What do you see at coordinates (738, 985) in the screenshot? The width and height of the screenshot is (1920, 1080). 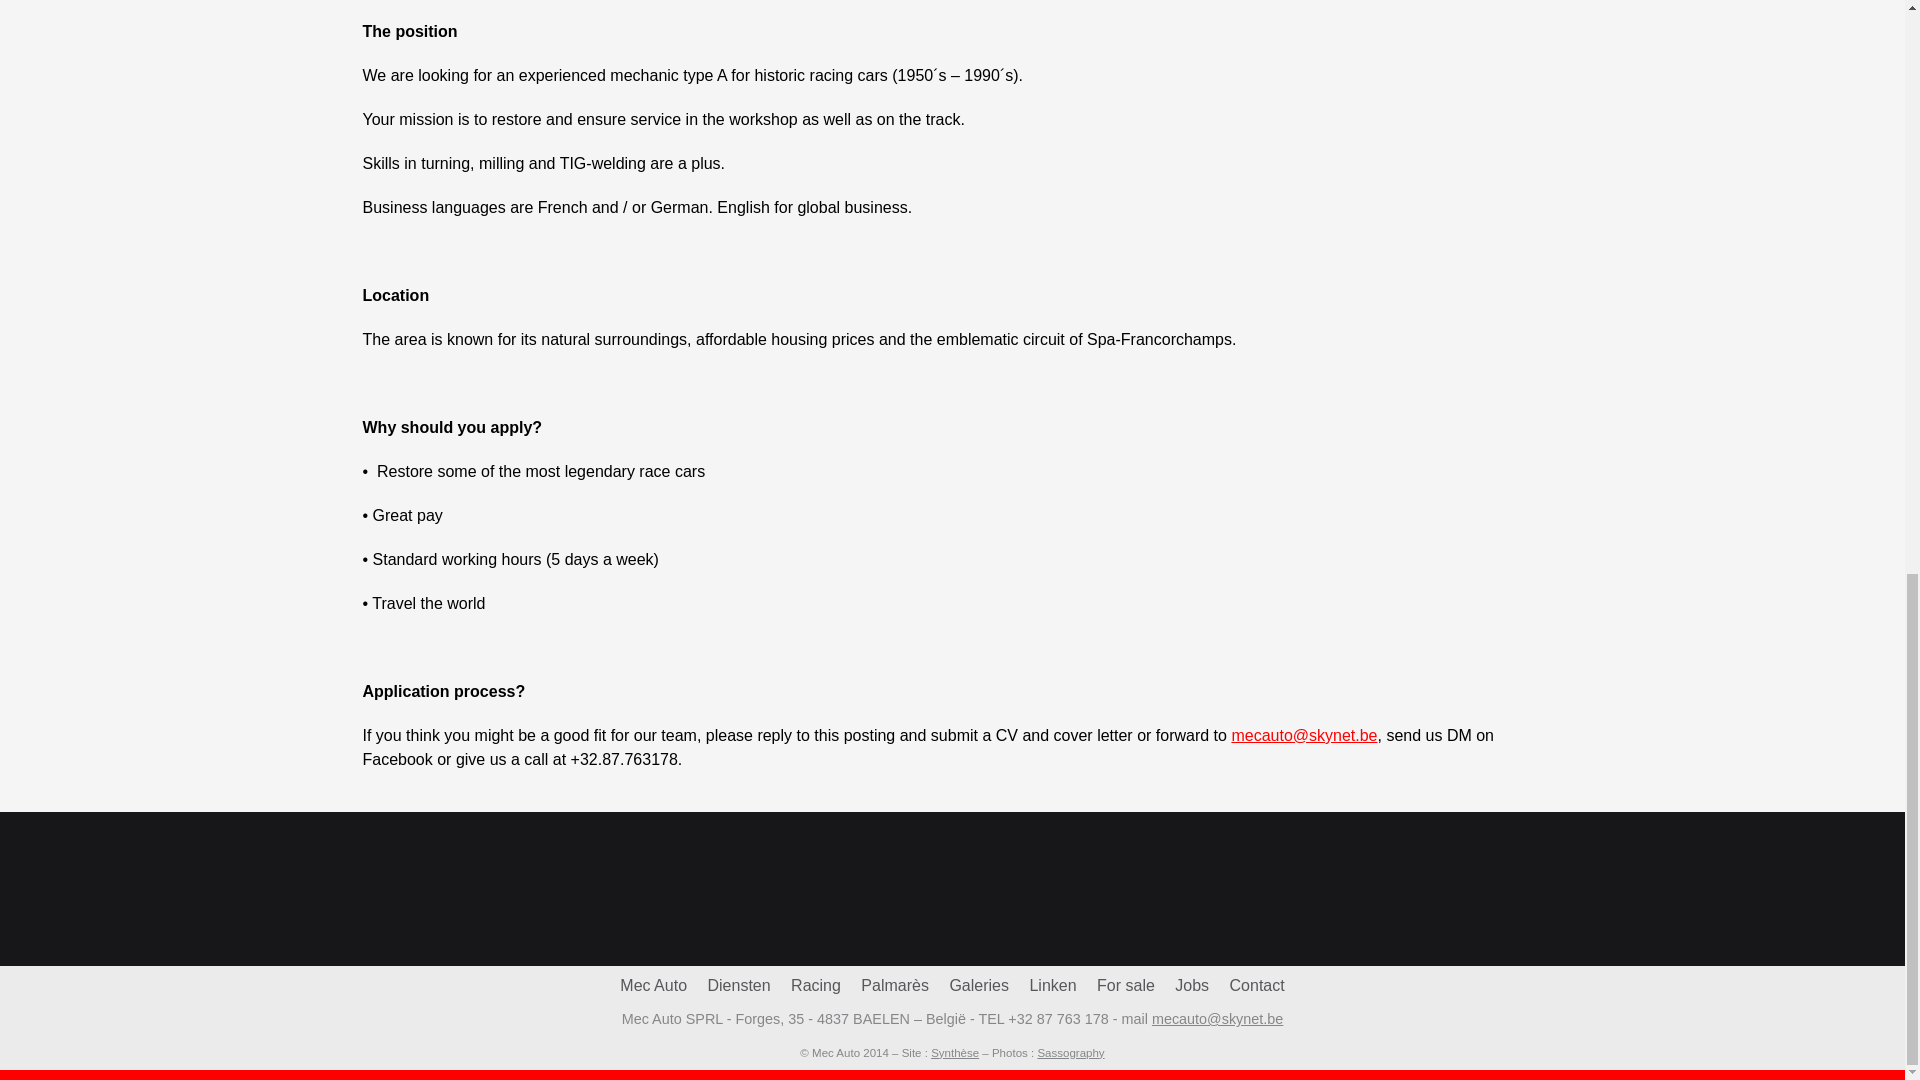 I see `Diensten` at bounding box center [738, 985].